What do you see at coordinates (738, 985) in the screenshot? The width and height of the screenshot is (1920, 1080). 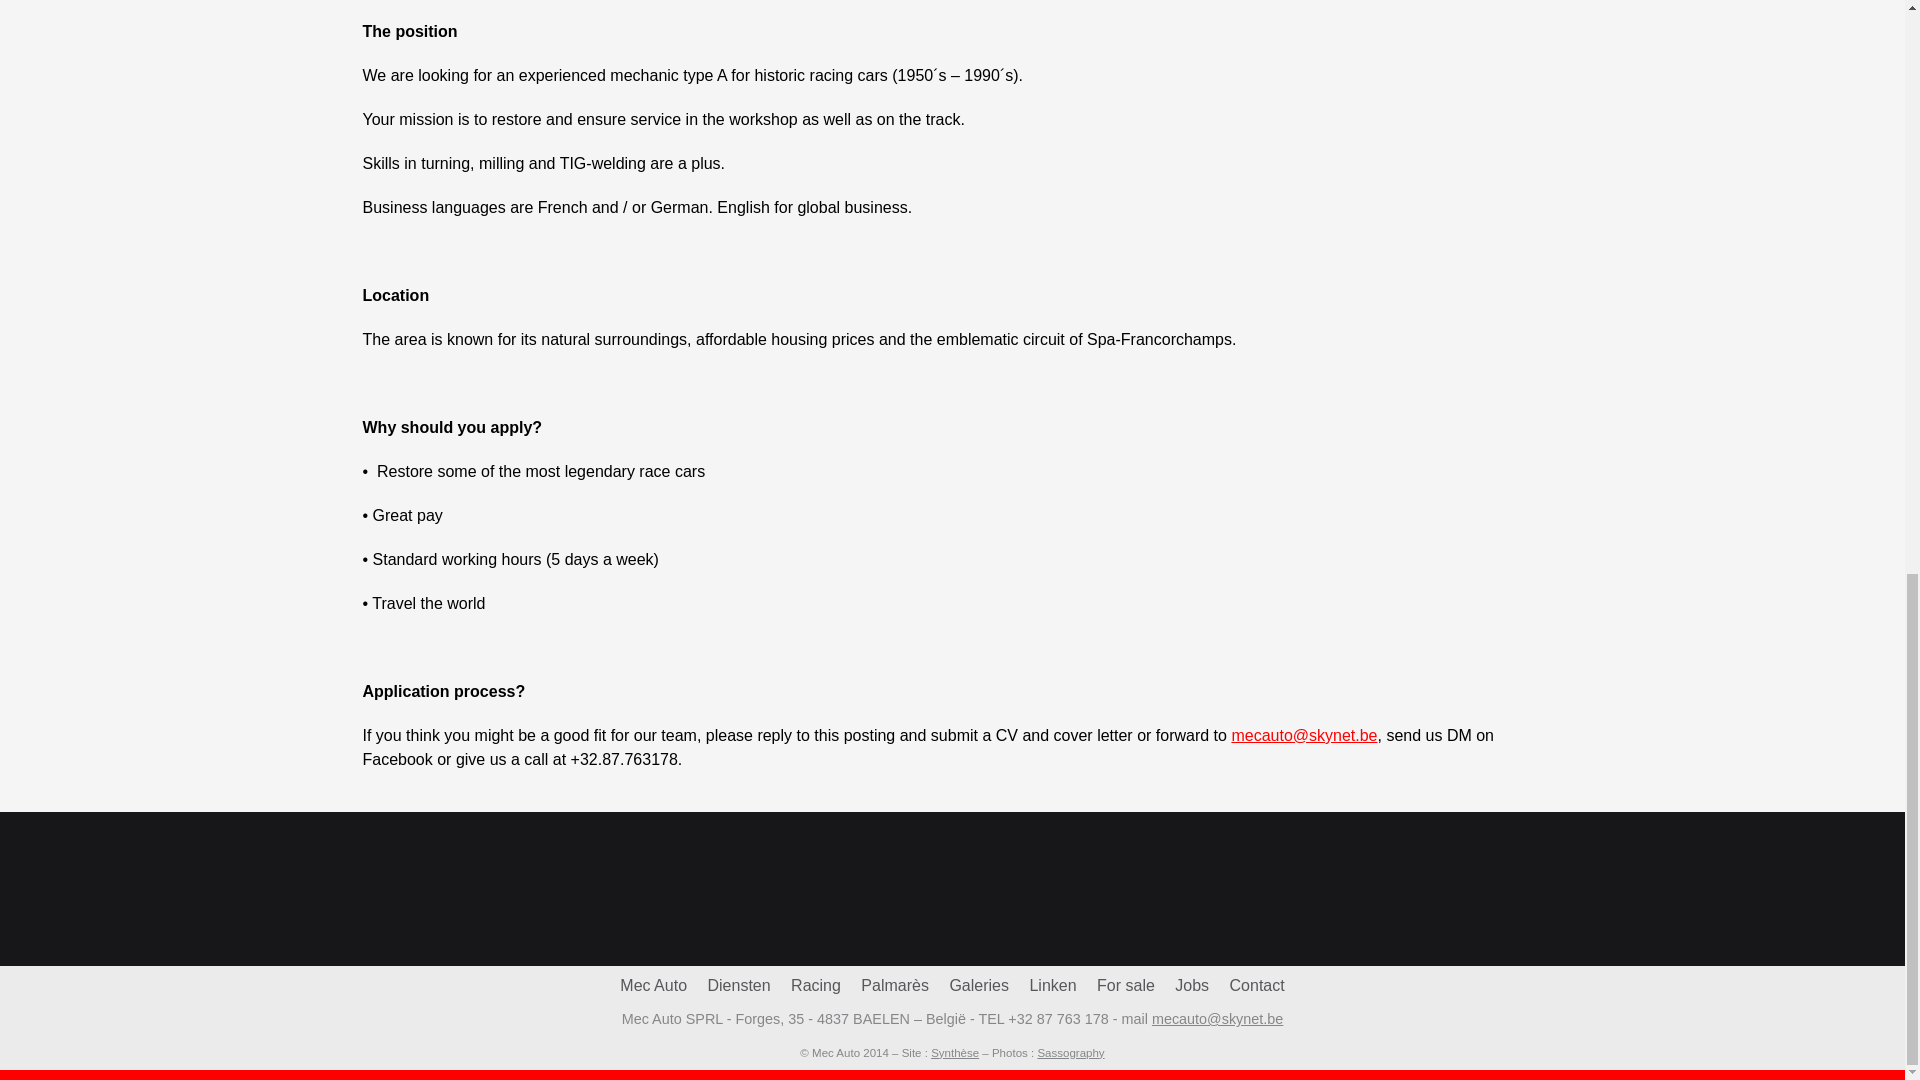 I see `Diensten` at bounding box center [738, 985].